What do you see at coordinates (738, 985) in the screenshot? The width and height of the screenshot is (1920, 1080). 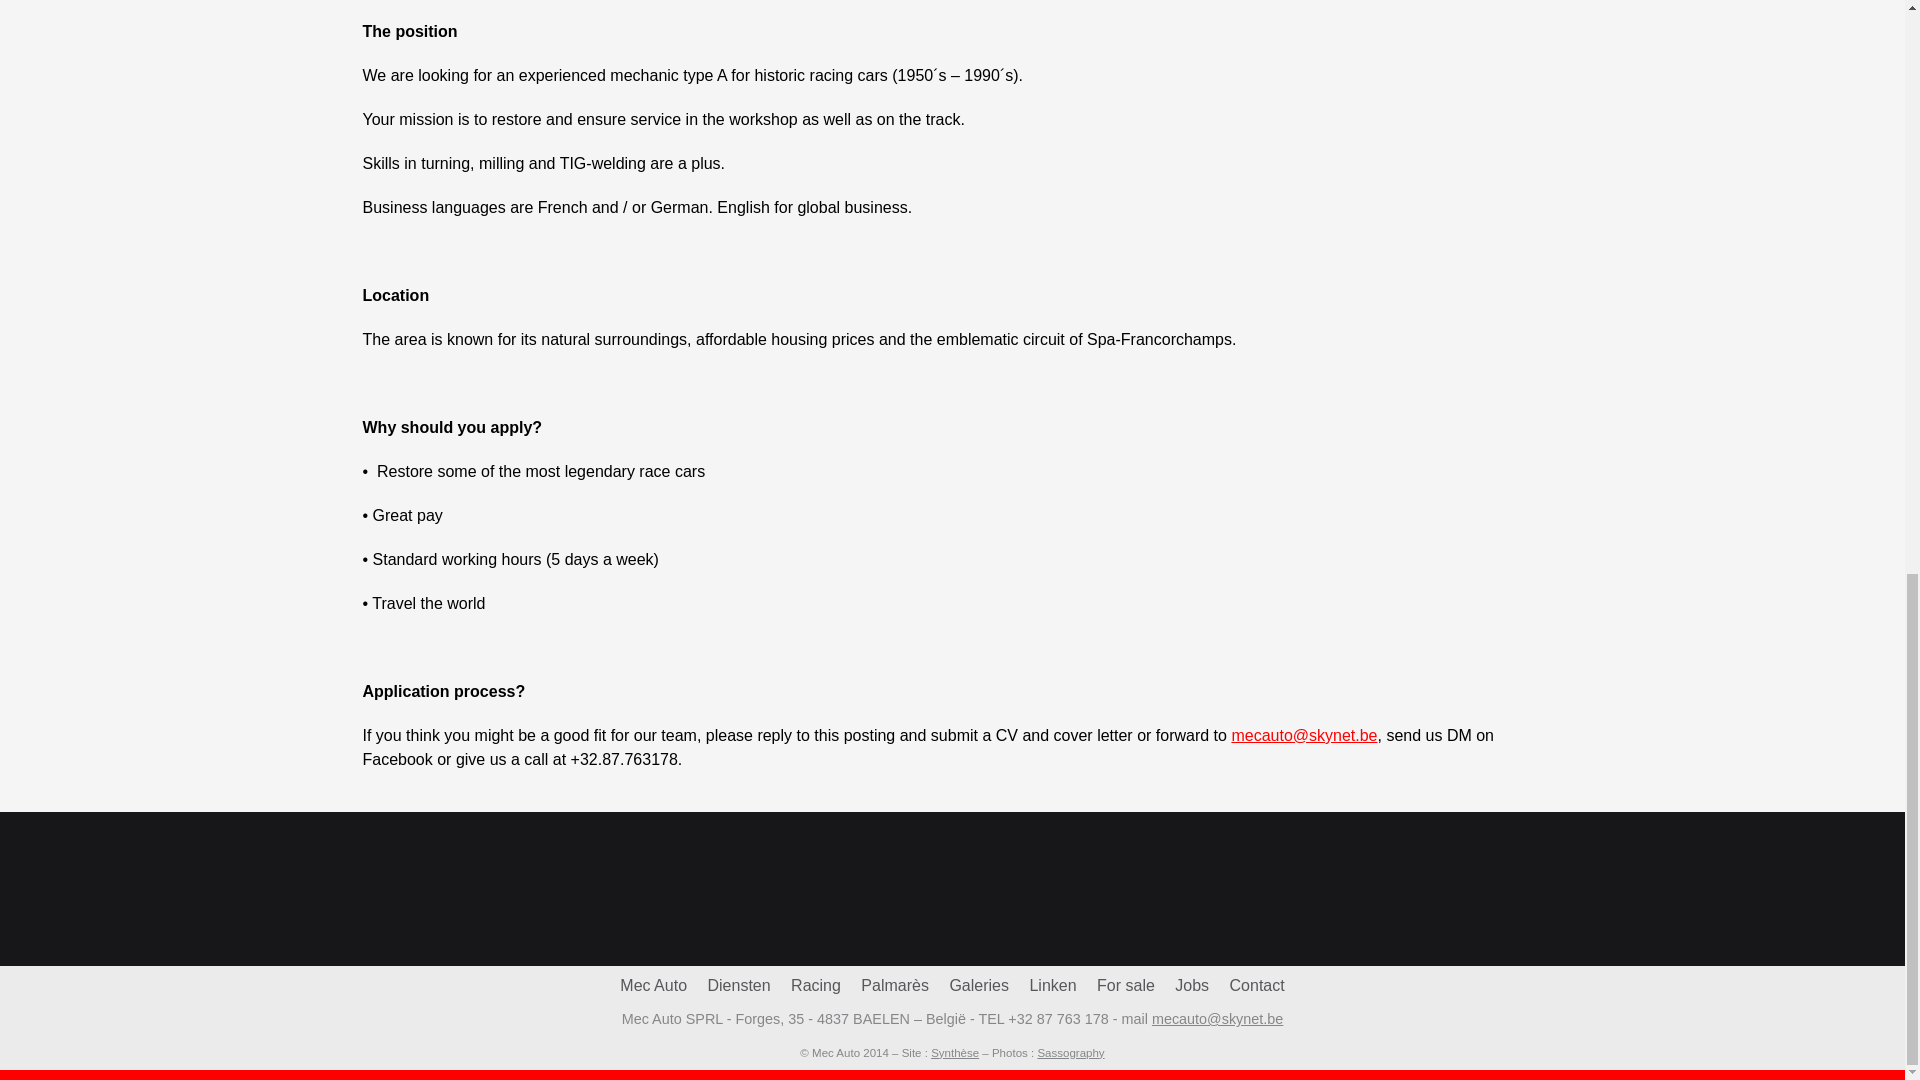 I see `Diensten` at bounding box center [738, 985].